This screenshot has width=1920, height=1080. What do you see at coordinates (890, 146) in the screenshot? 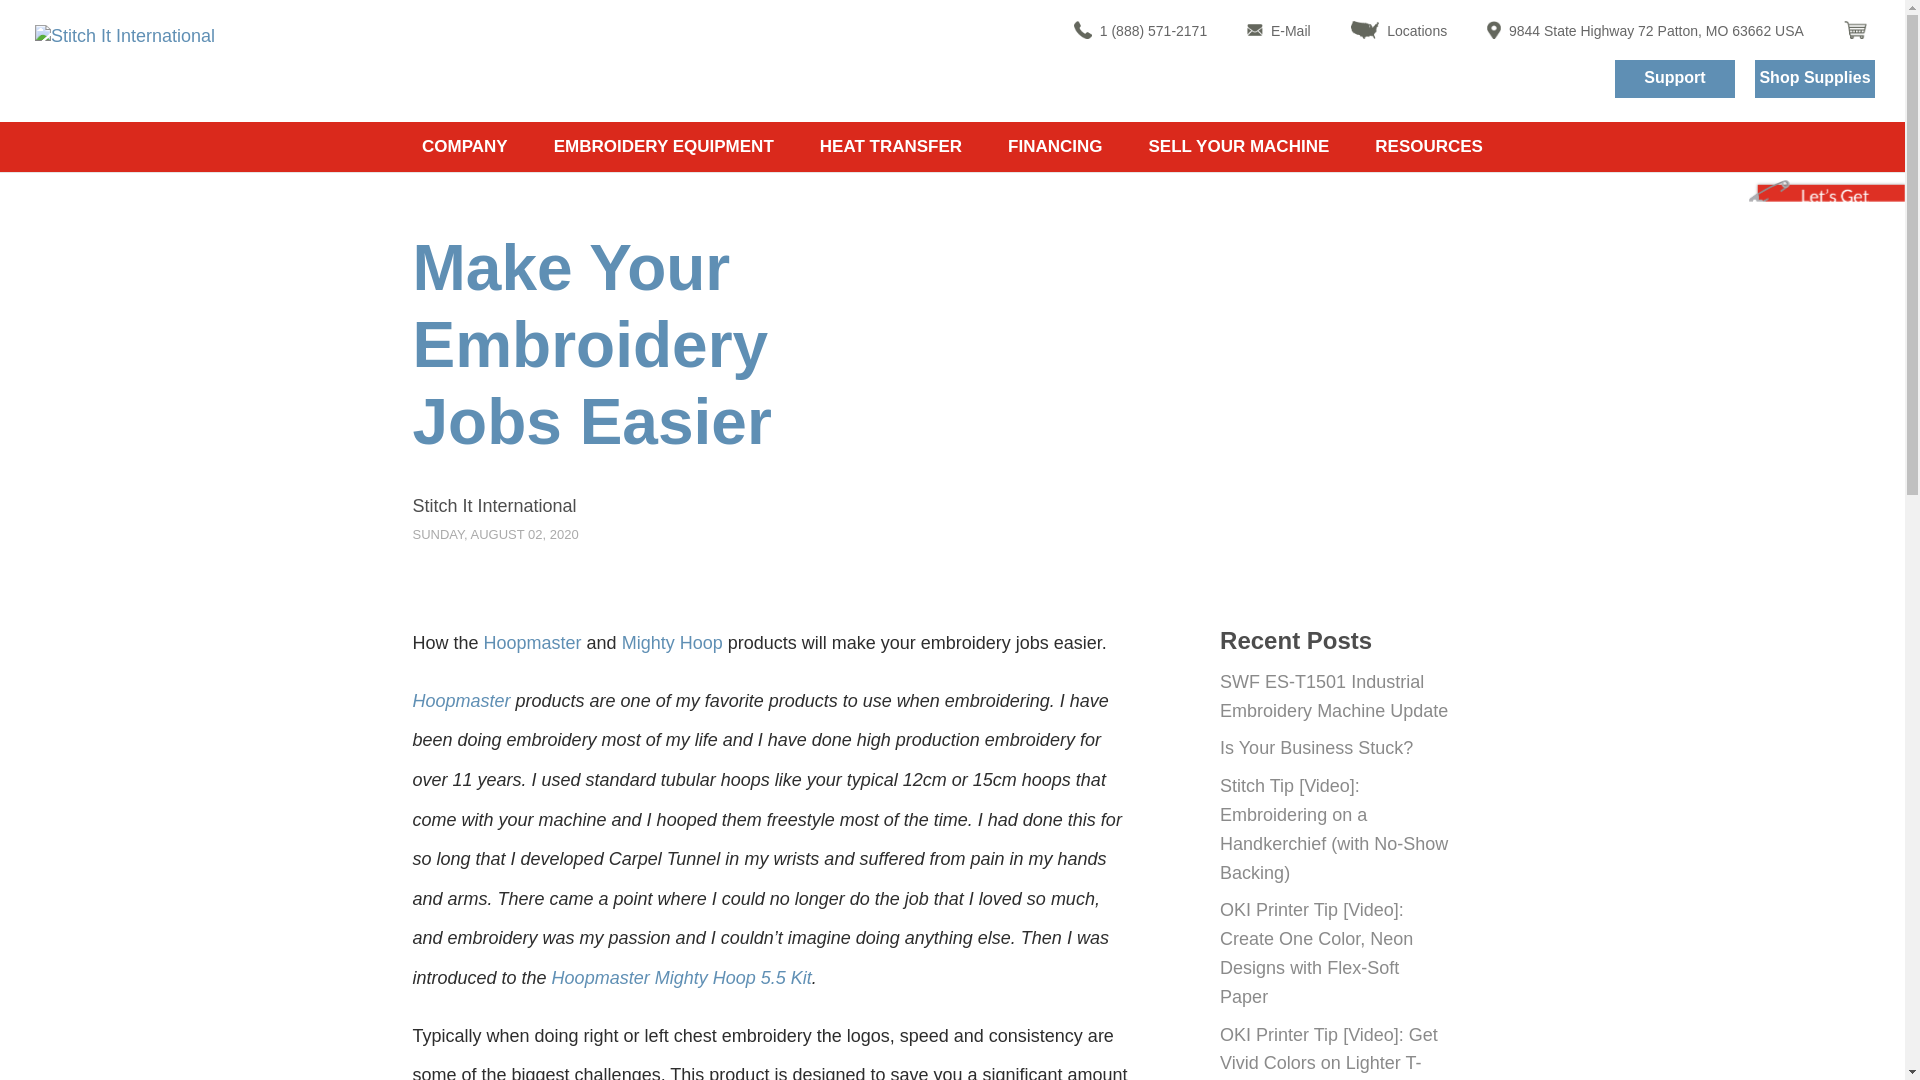
I see `HEAT TRANSFER` at bounding box center [890, 146].